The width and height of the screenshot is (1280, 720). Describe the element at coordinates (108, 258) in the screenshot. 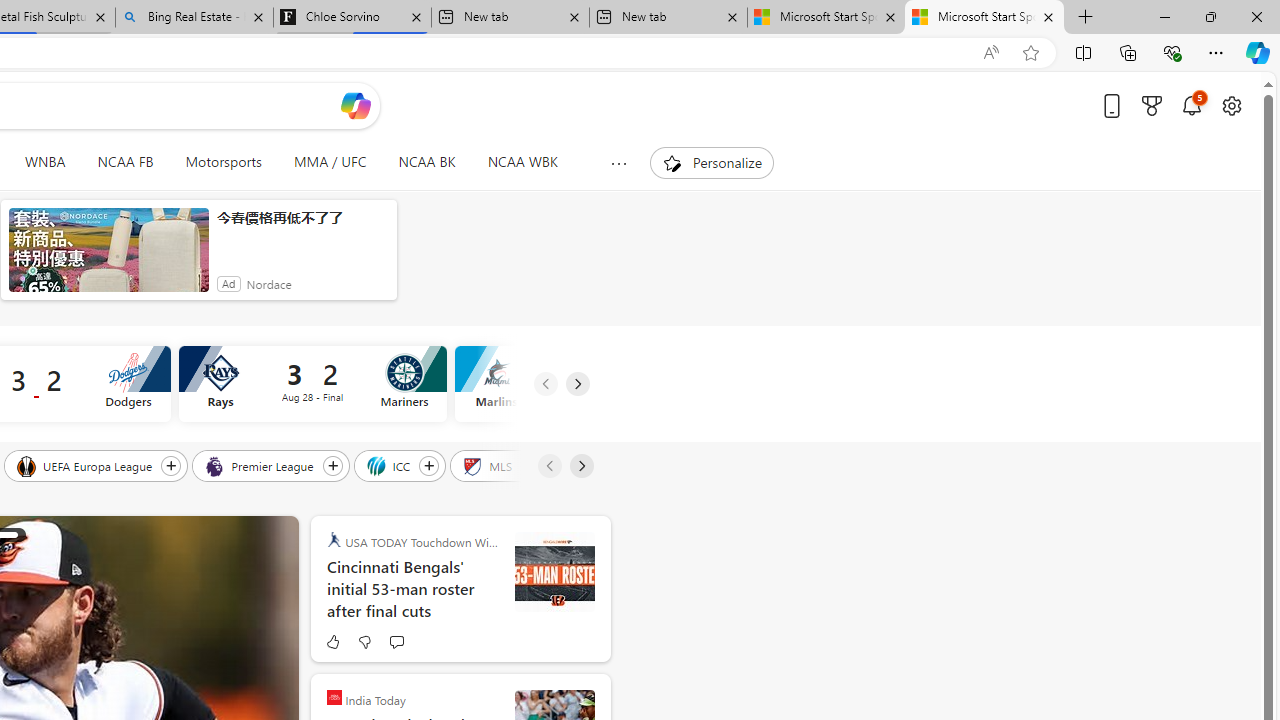

I see `anim-content` at that location.